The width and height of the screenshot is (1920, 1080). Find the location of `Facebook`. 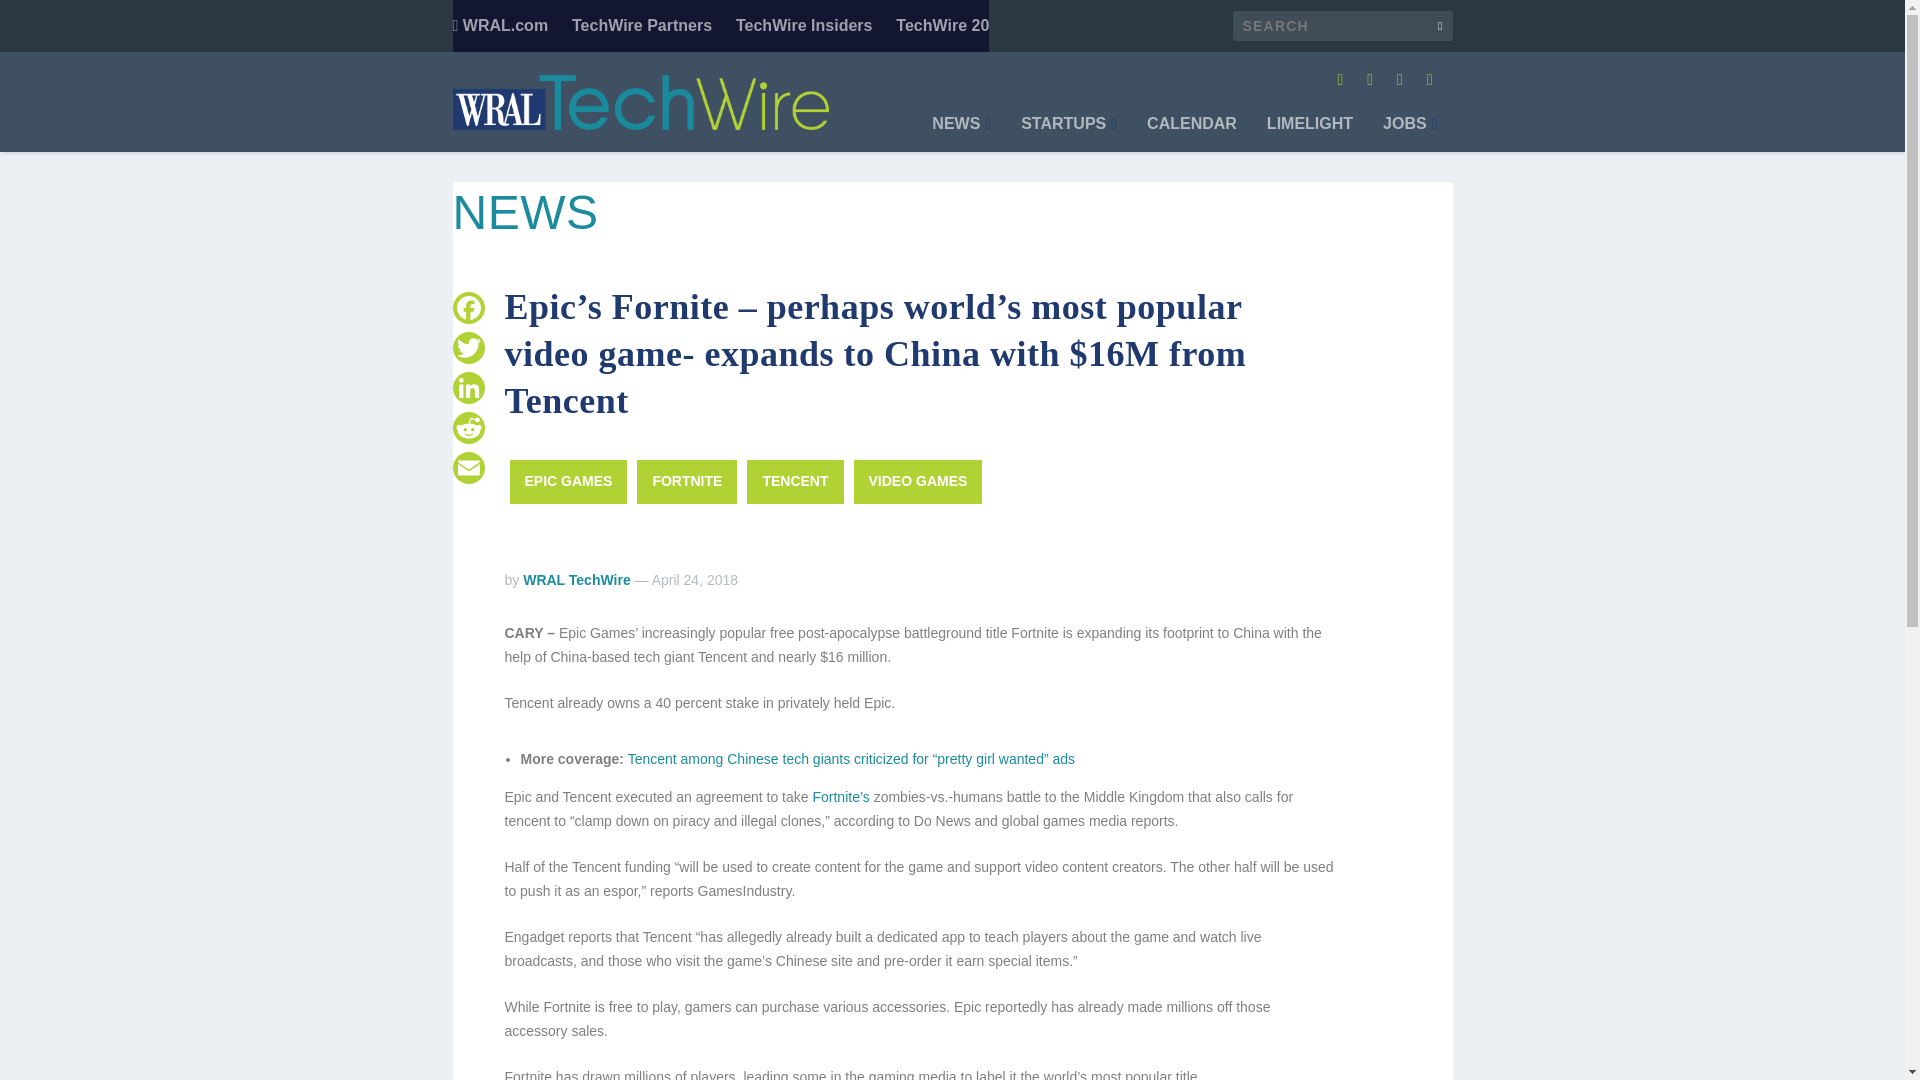

Facebook is located at coordinates (467, 308).